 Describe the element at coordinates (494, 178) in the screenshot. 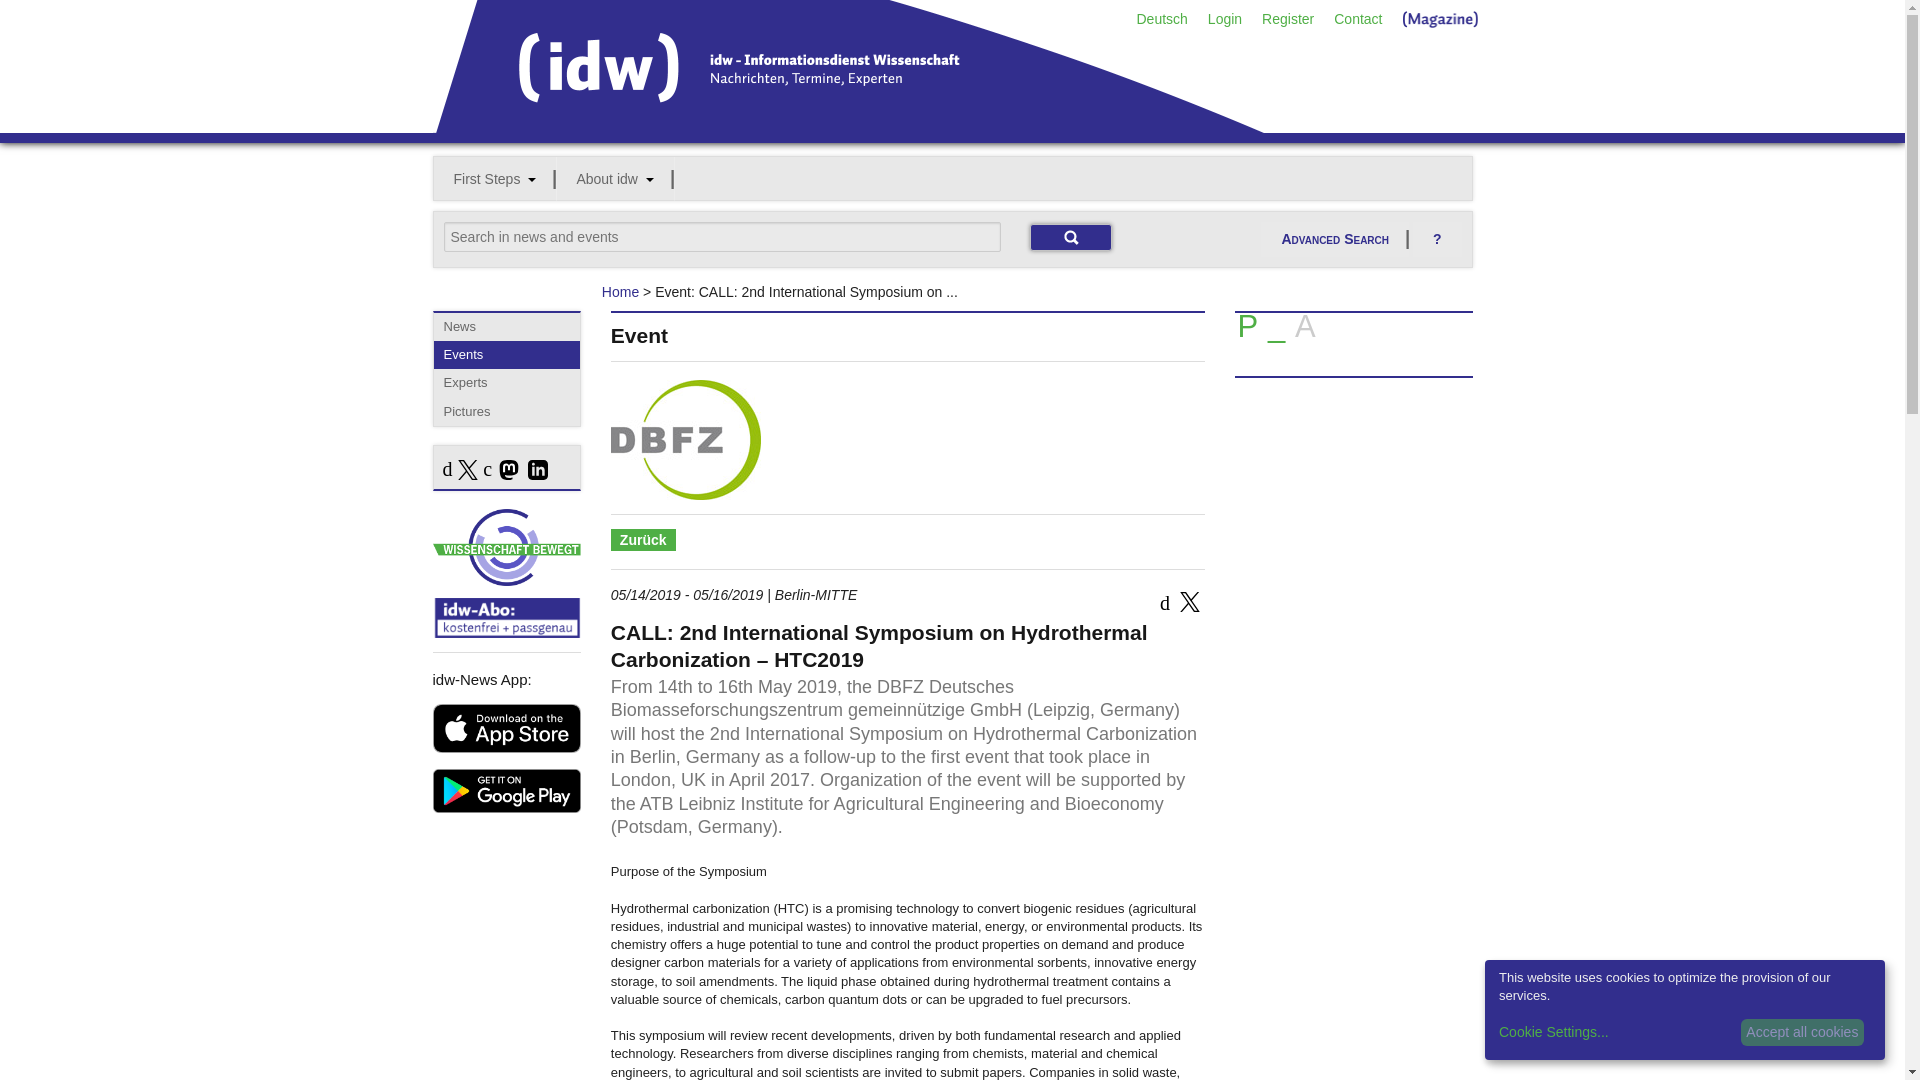

I see `First Steps` at that location.